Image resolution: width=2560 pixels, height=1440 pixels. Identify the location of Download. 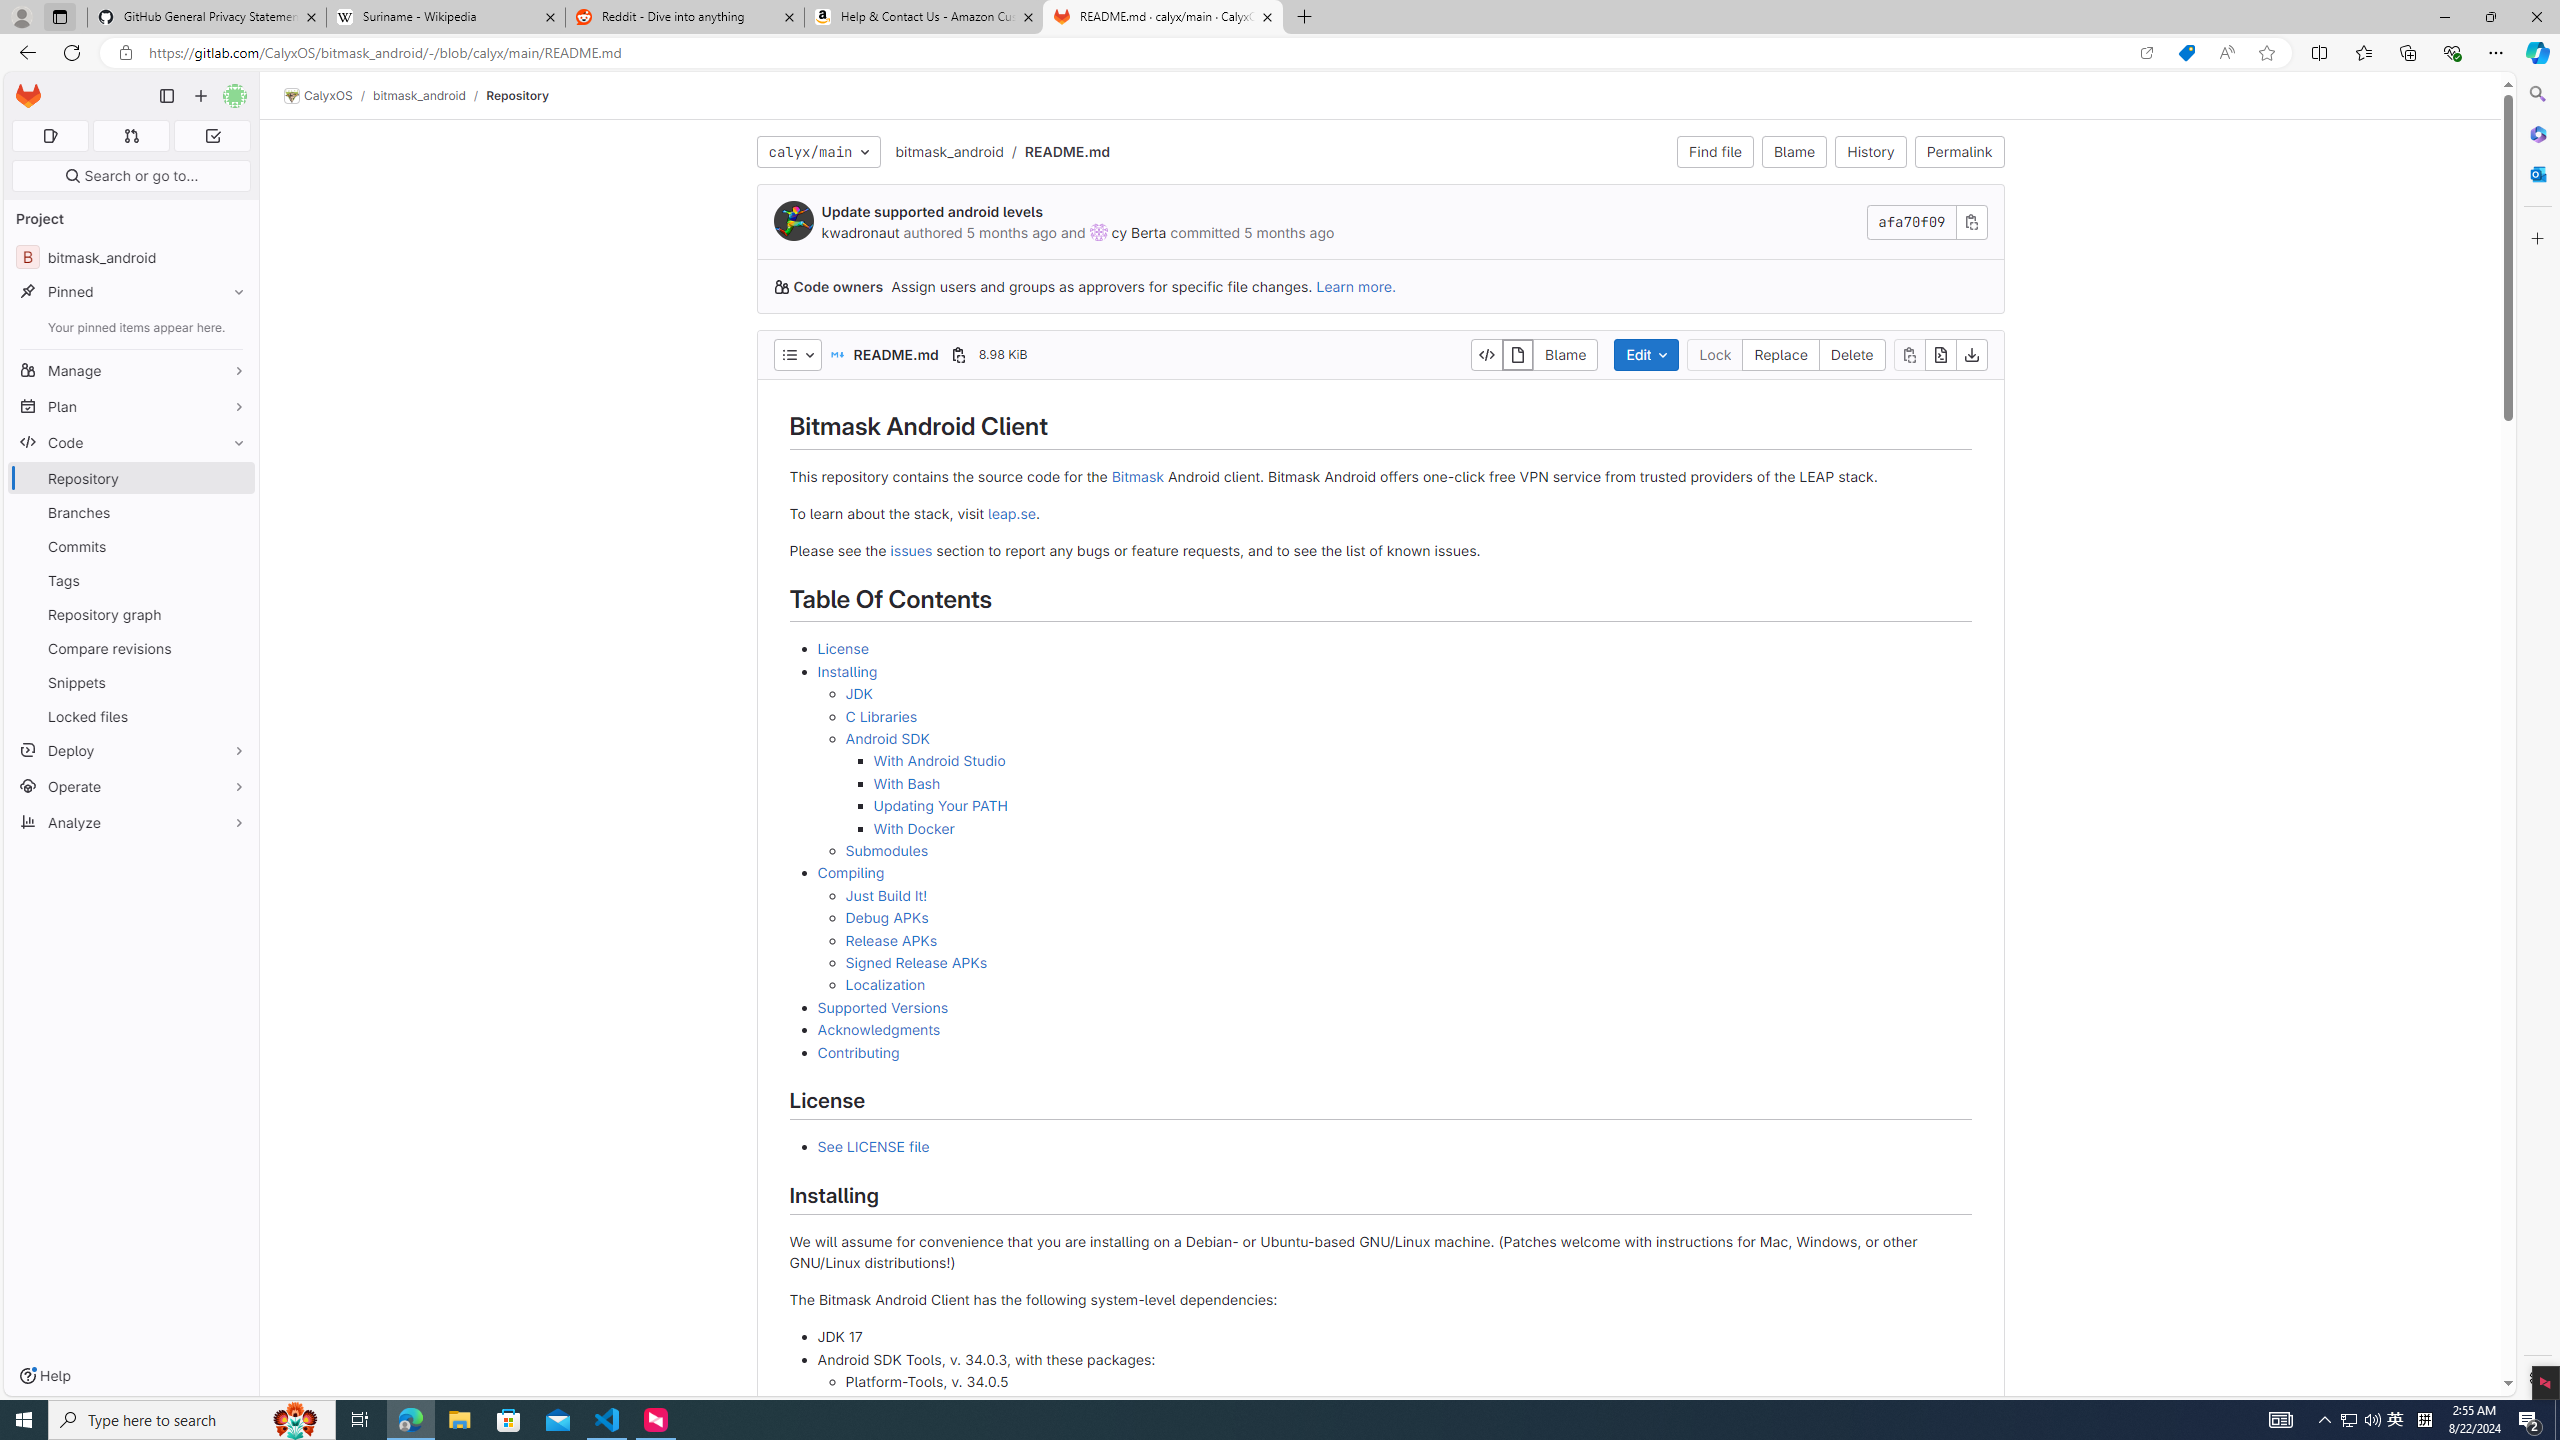
(1972, 354).